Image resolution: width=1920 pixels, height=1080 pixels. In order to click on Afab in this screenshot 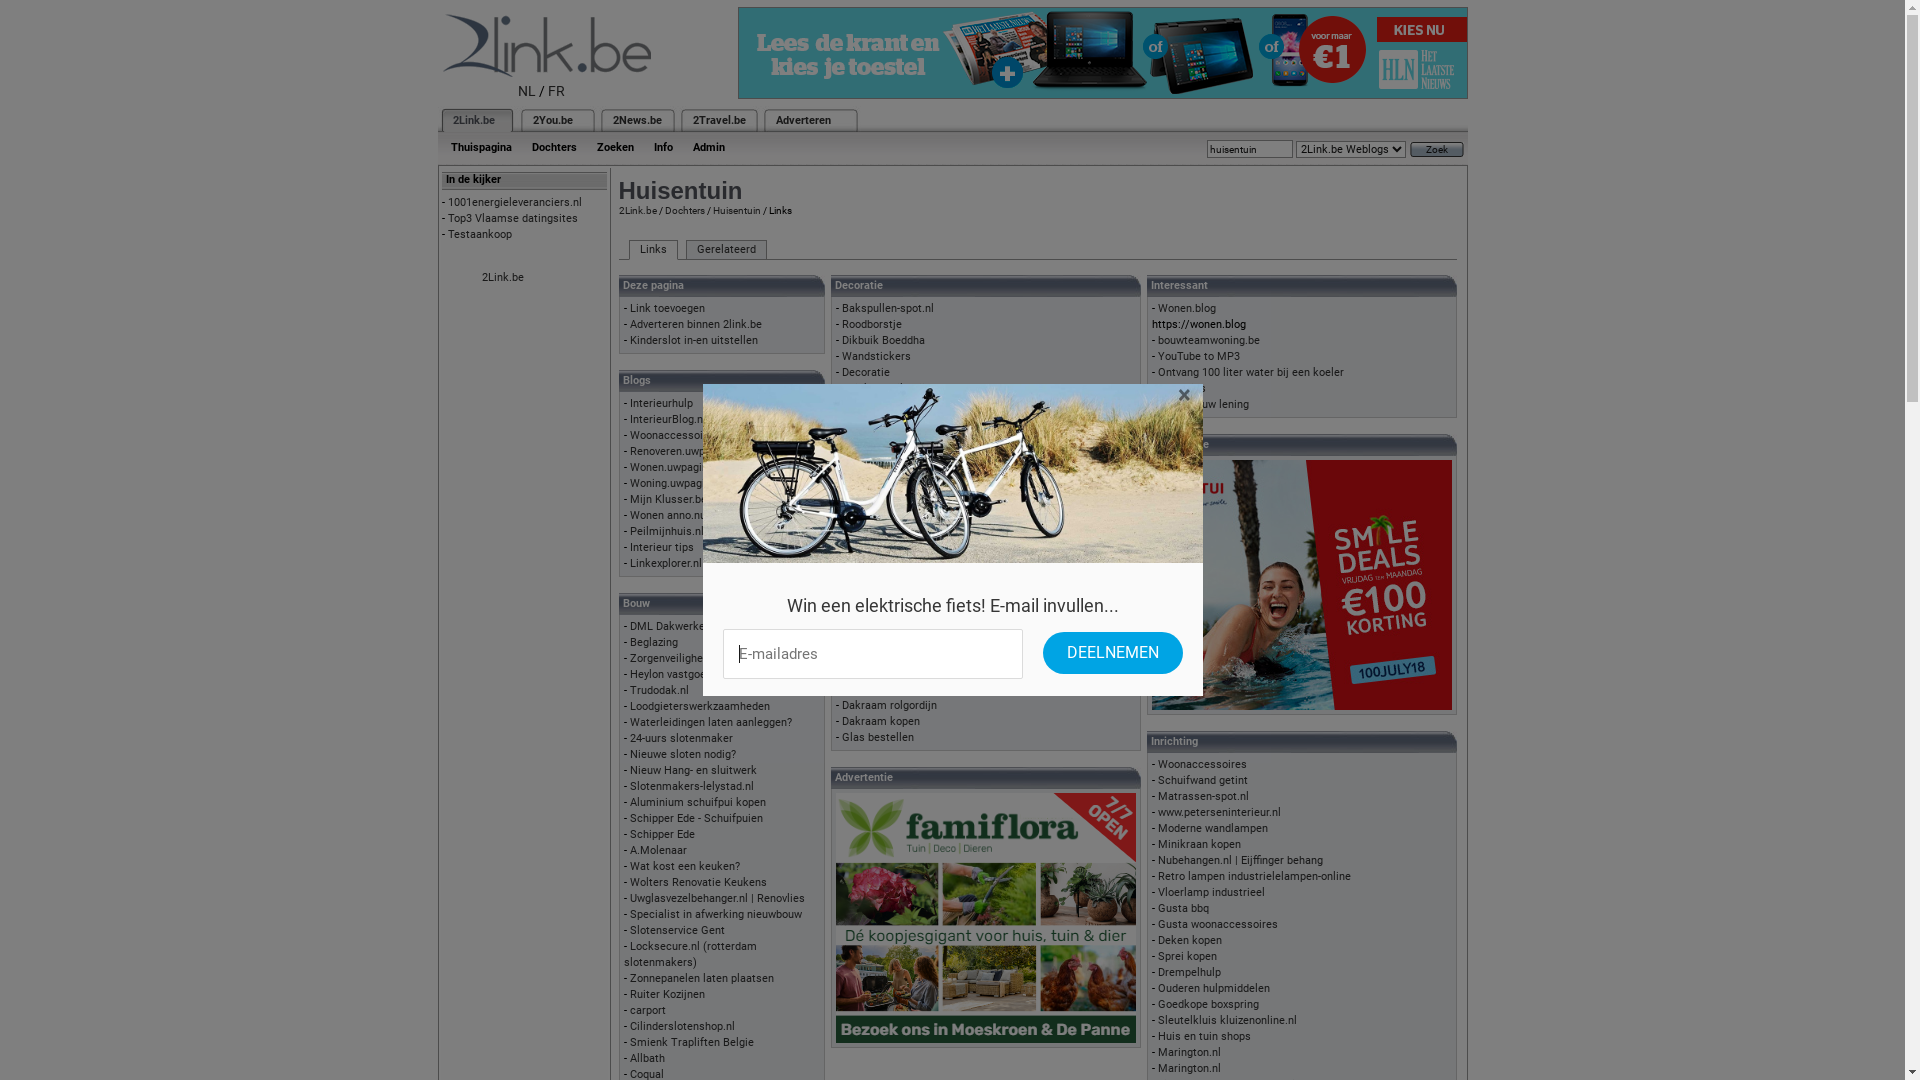, I will do `click(854, 500)`.